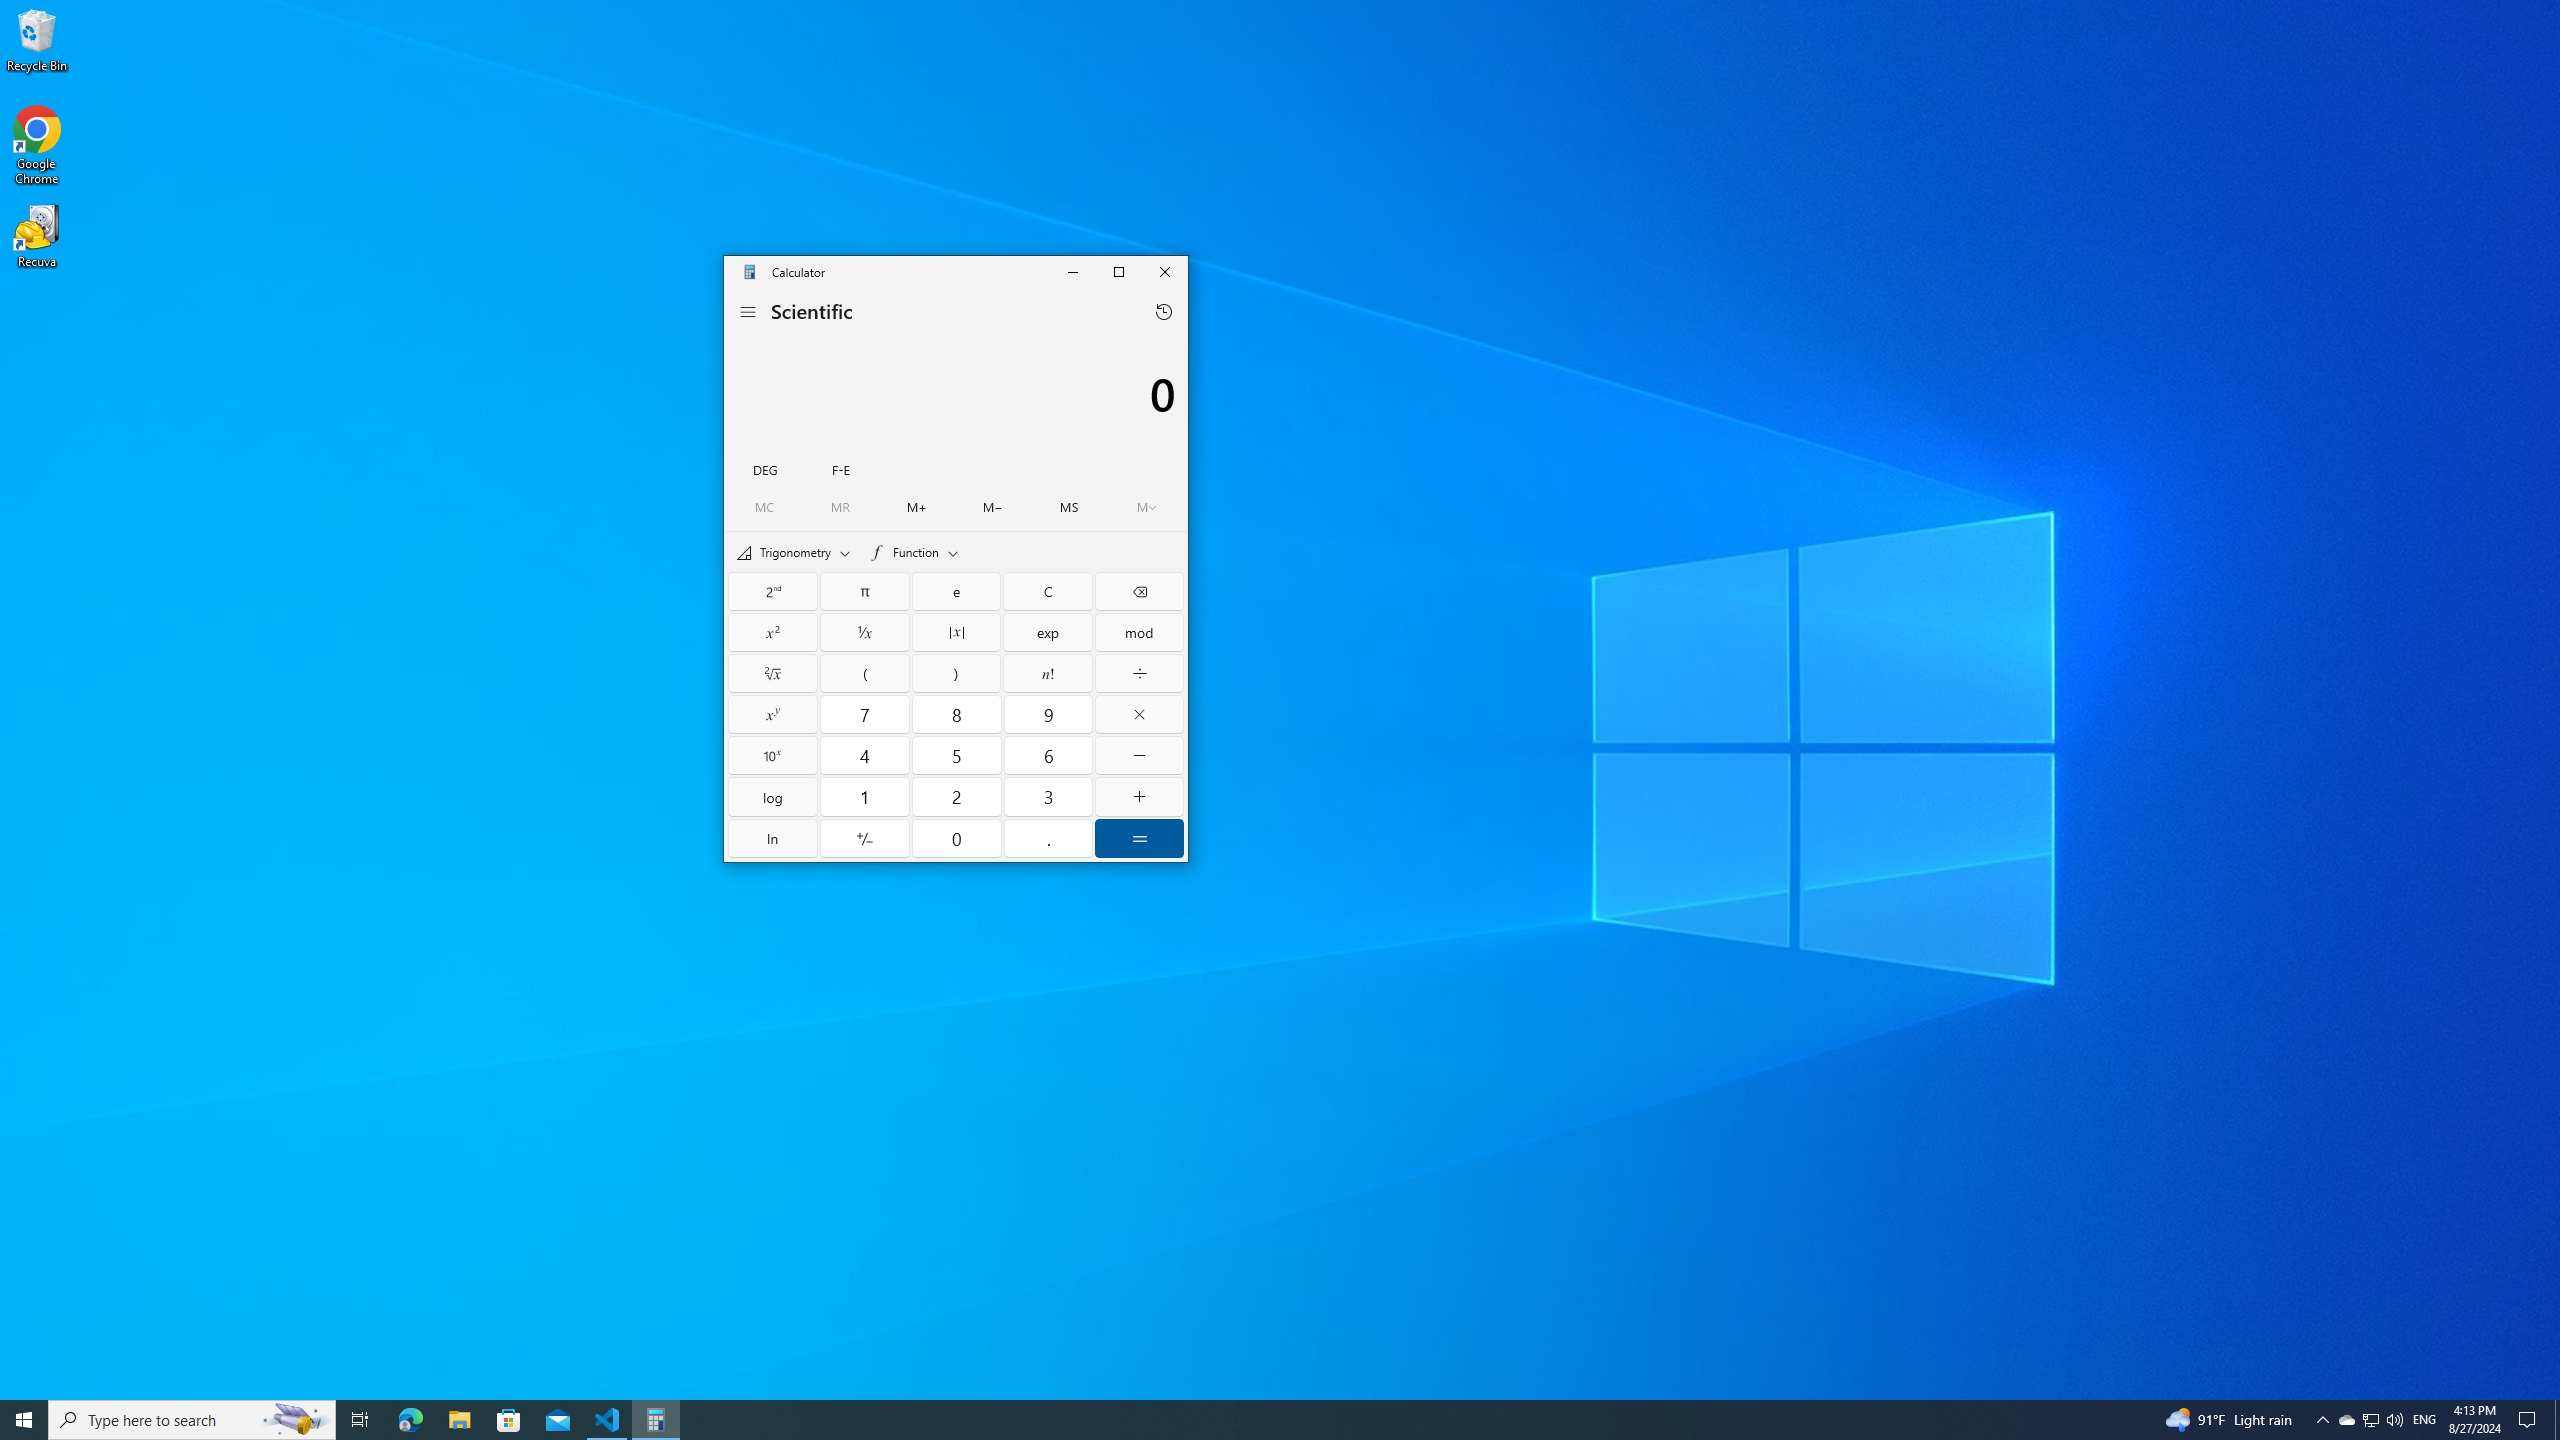 Image resolution: width=2560 pixels, height=1440 pixels. I want to click on Degrees toggle, so click(764, 468).